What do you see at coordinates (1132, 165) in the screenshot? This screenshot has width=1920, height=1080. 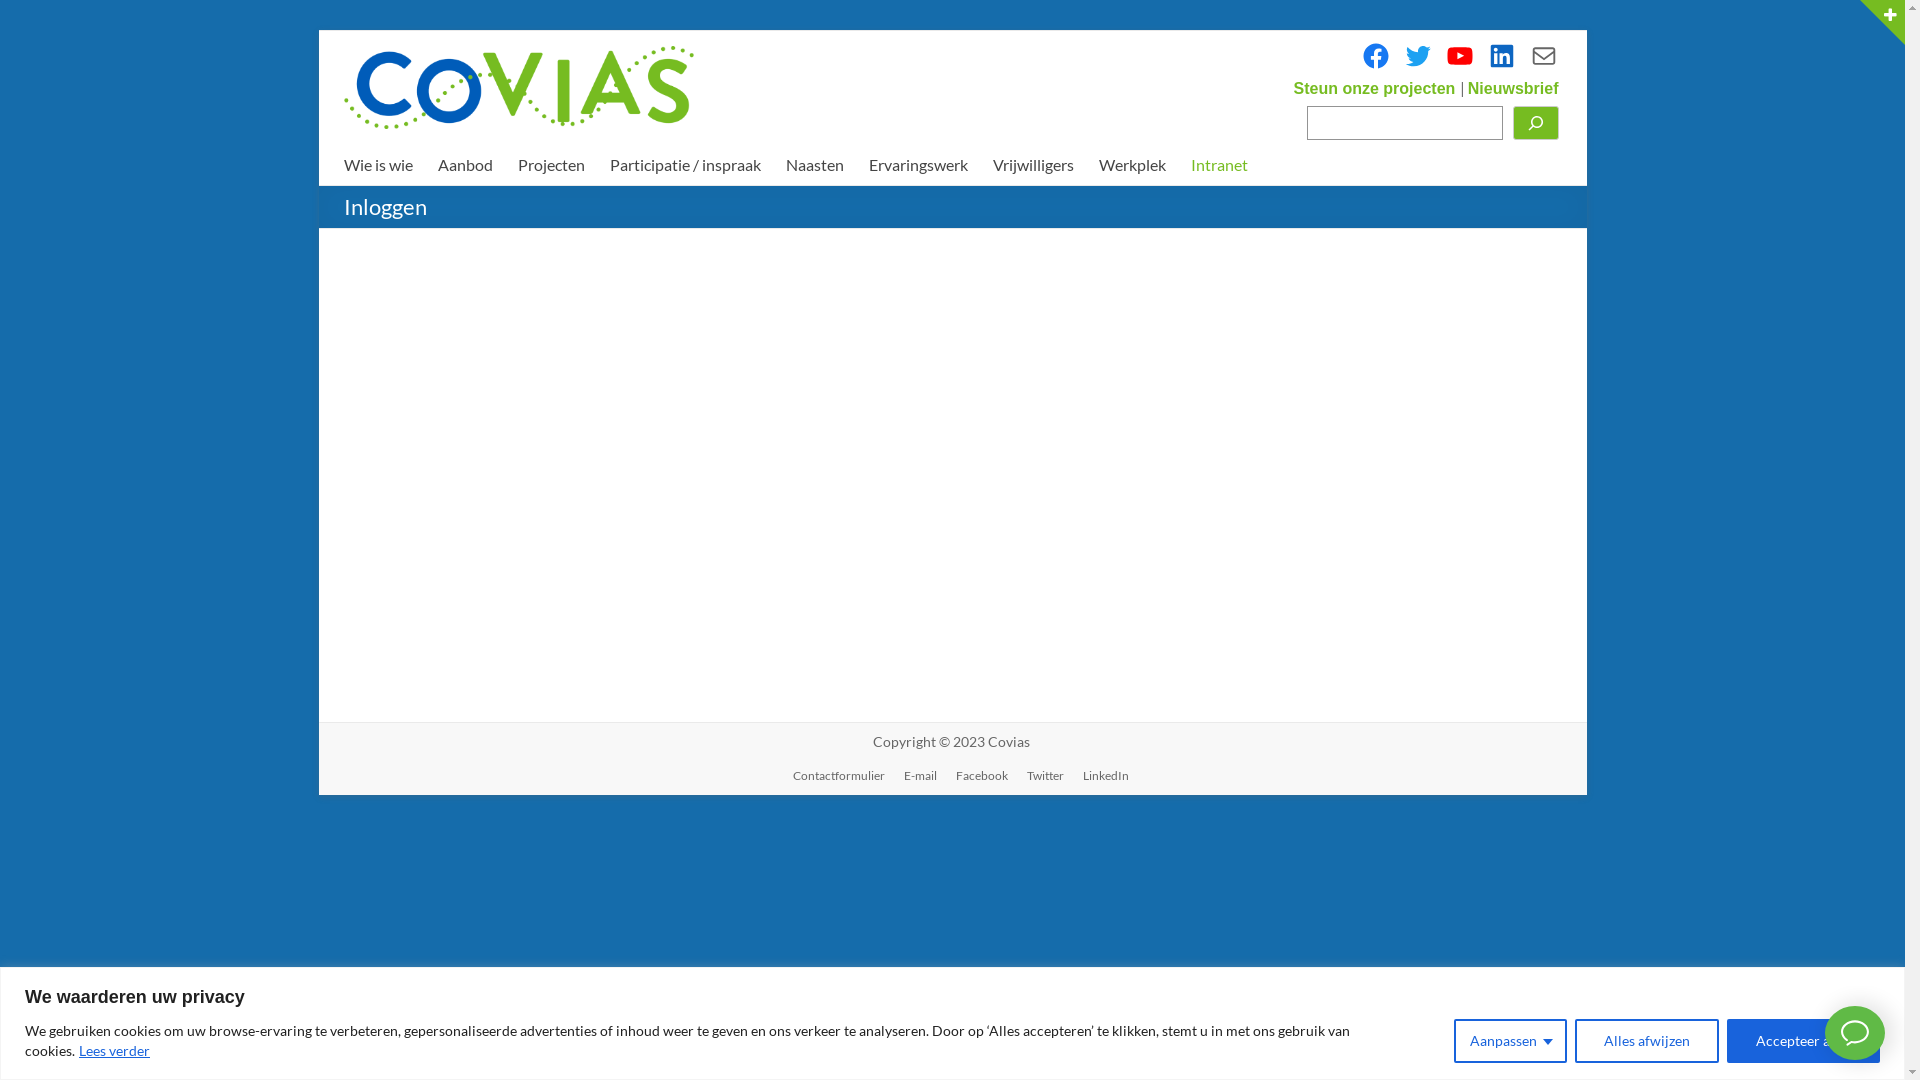 I see `Werkplek` at bounding box center [1132, 165].